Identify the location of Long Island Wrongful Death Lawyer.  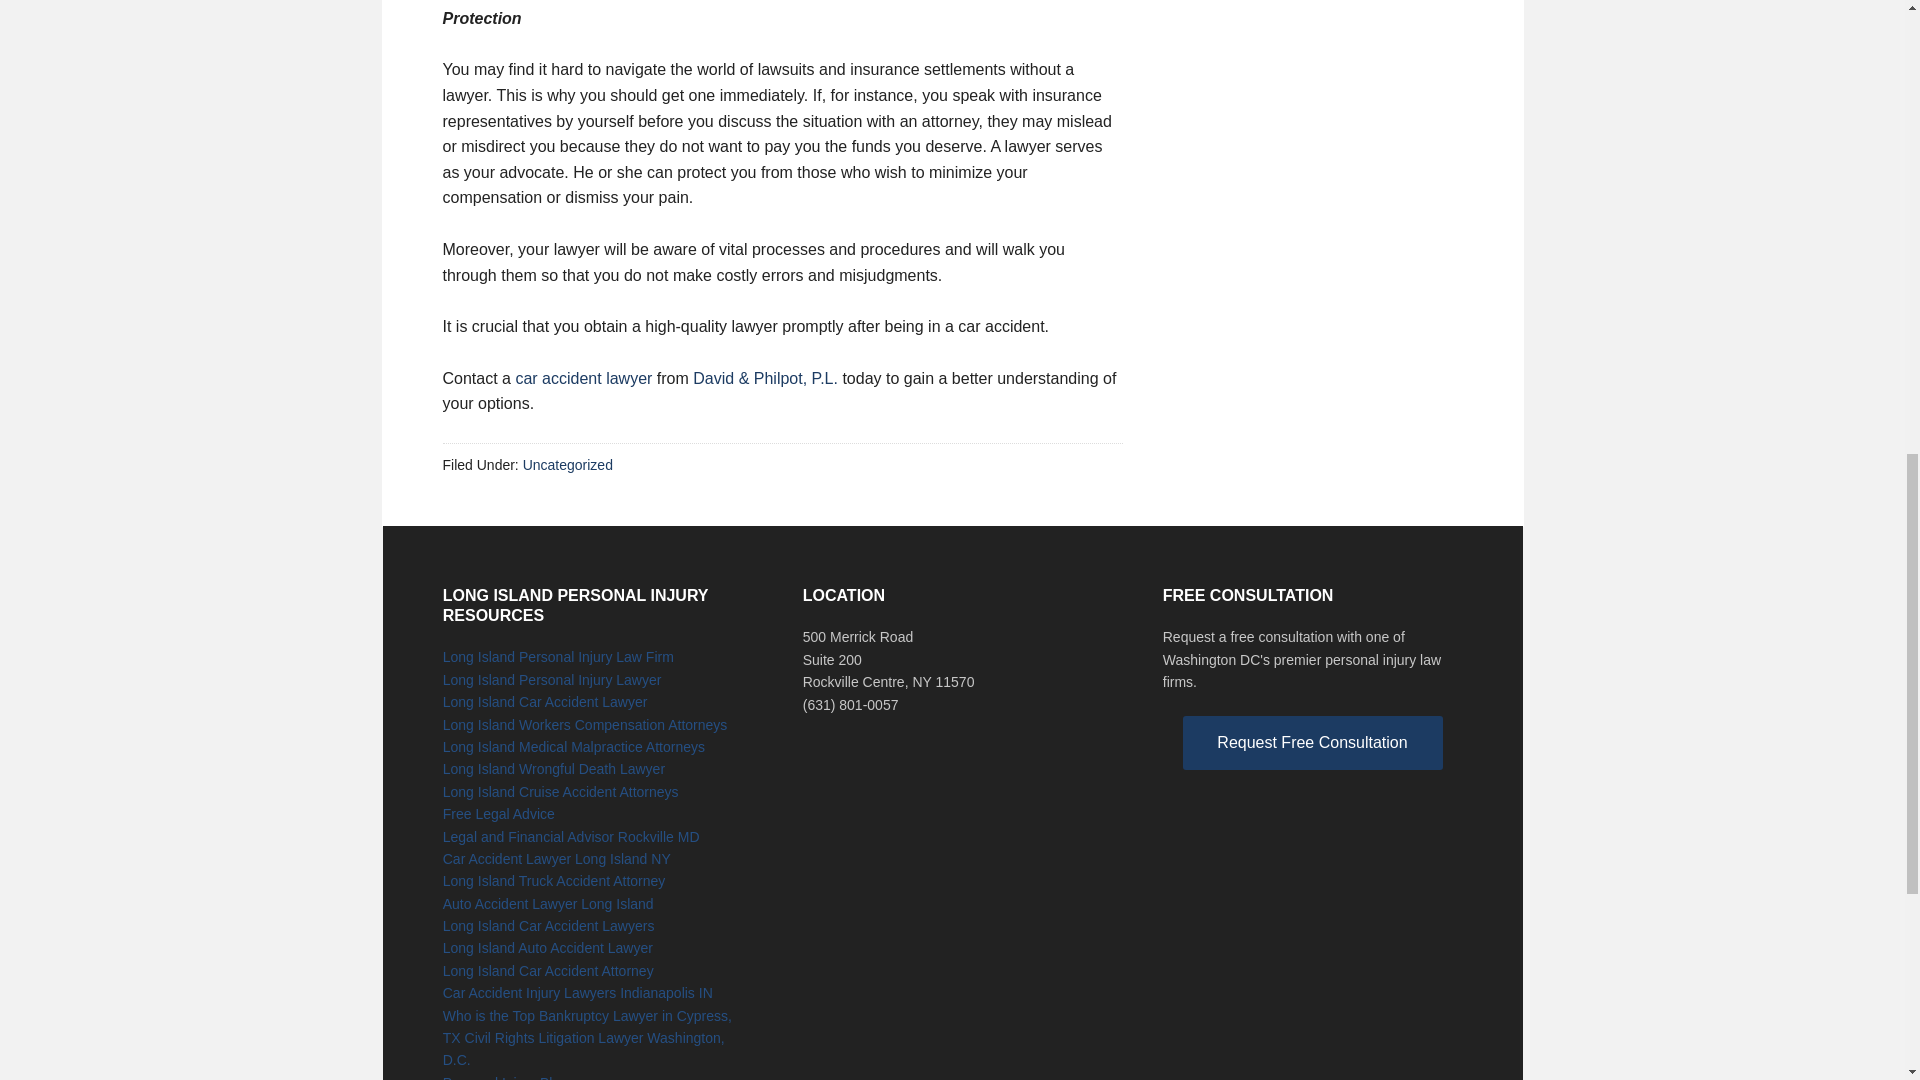
(554, 768).